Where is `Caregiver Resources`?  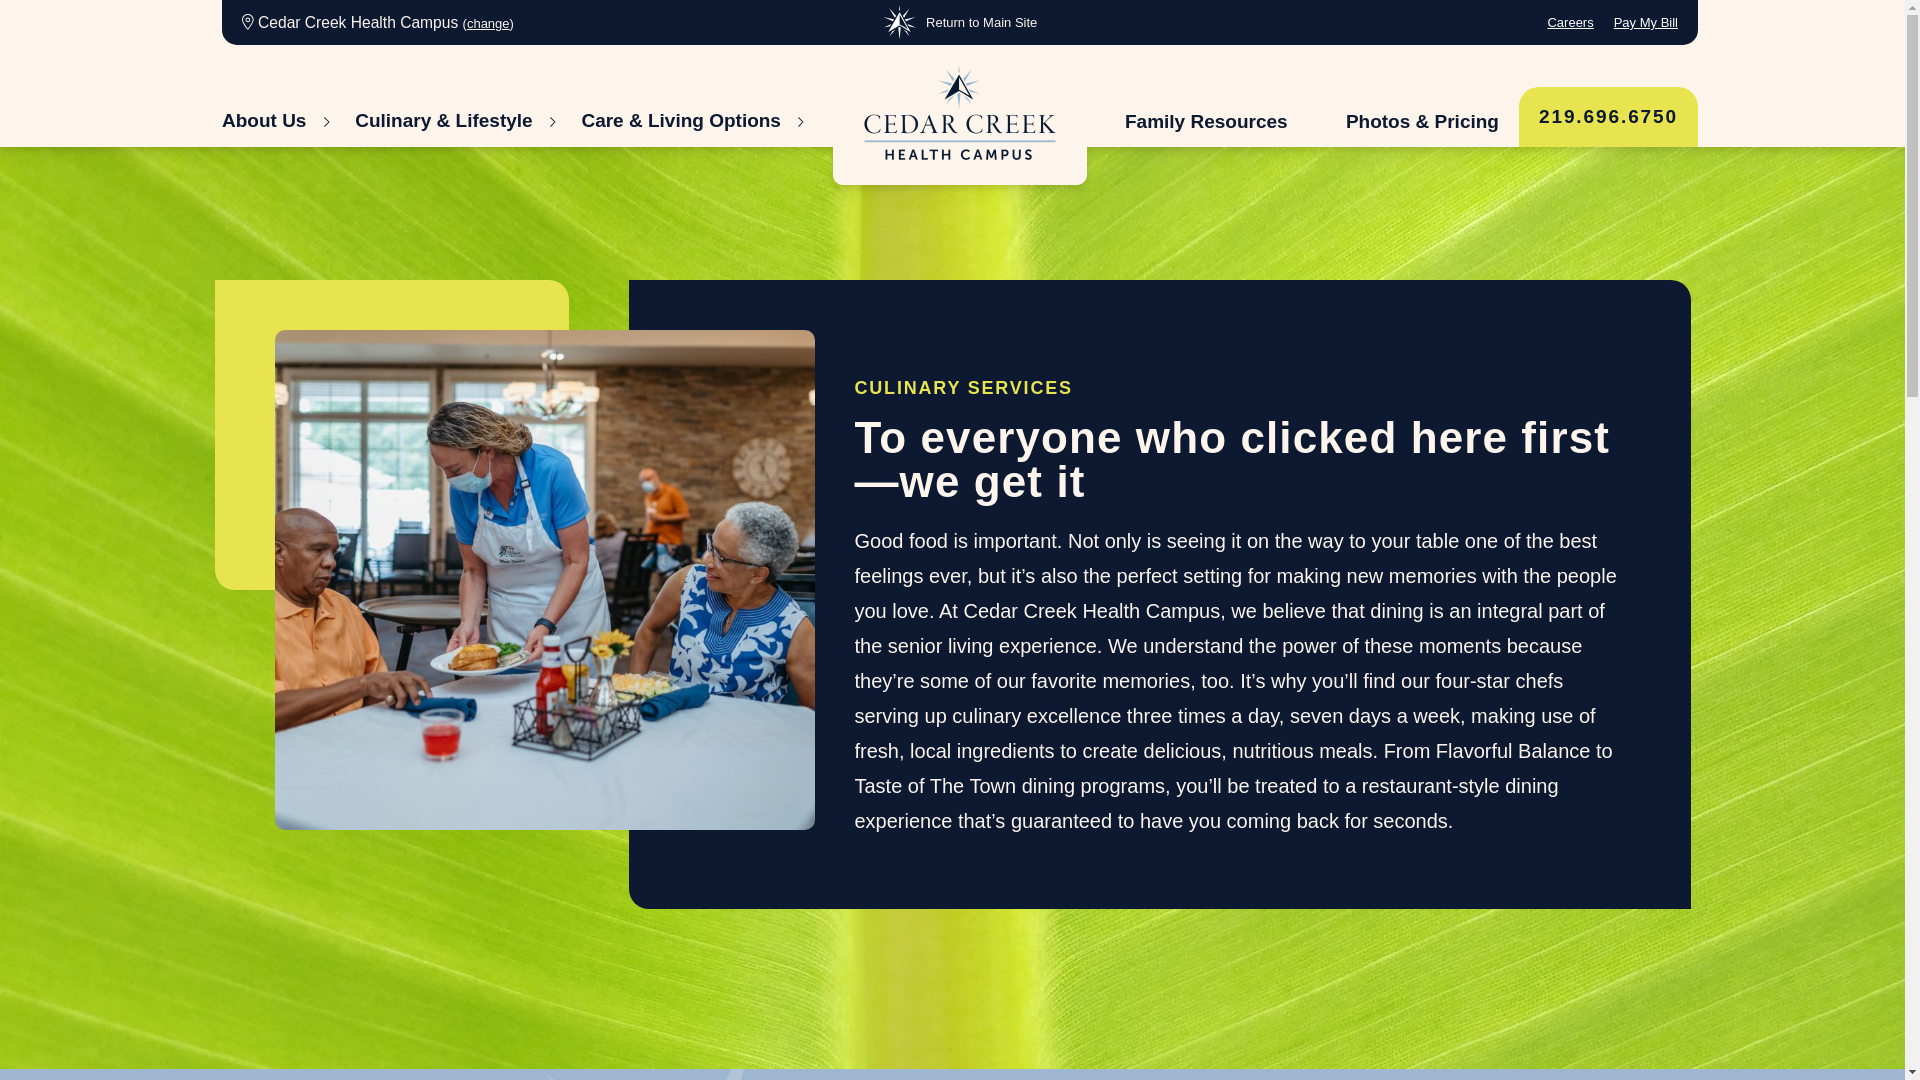
Caregiver Resources is located at coordinates (1206, 122).